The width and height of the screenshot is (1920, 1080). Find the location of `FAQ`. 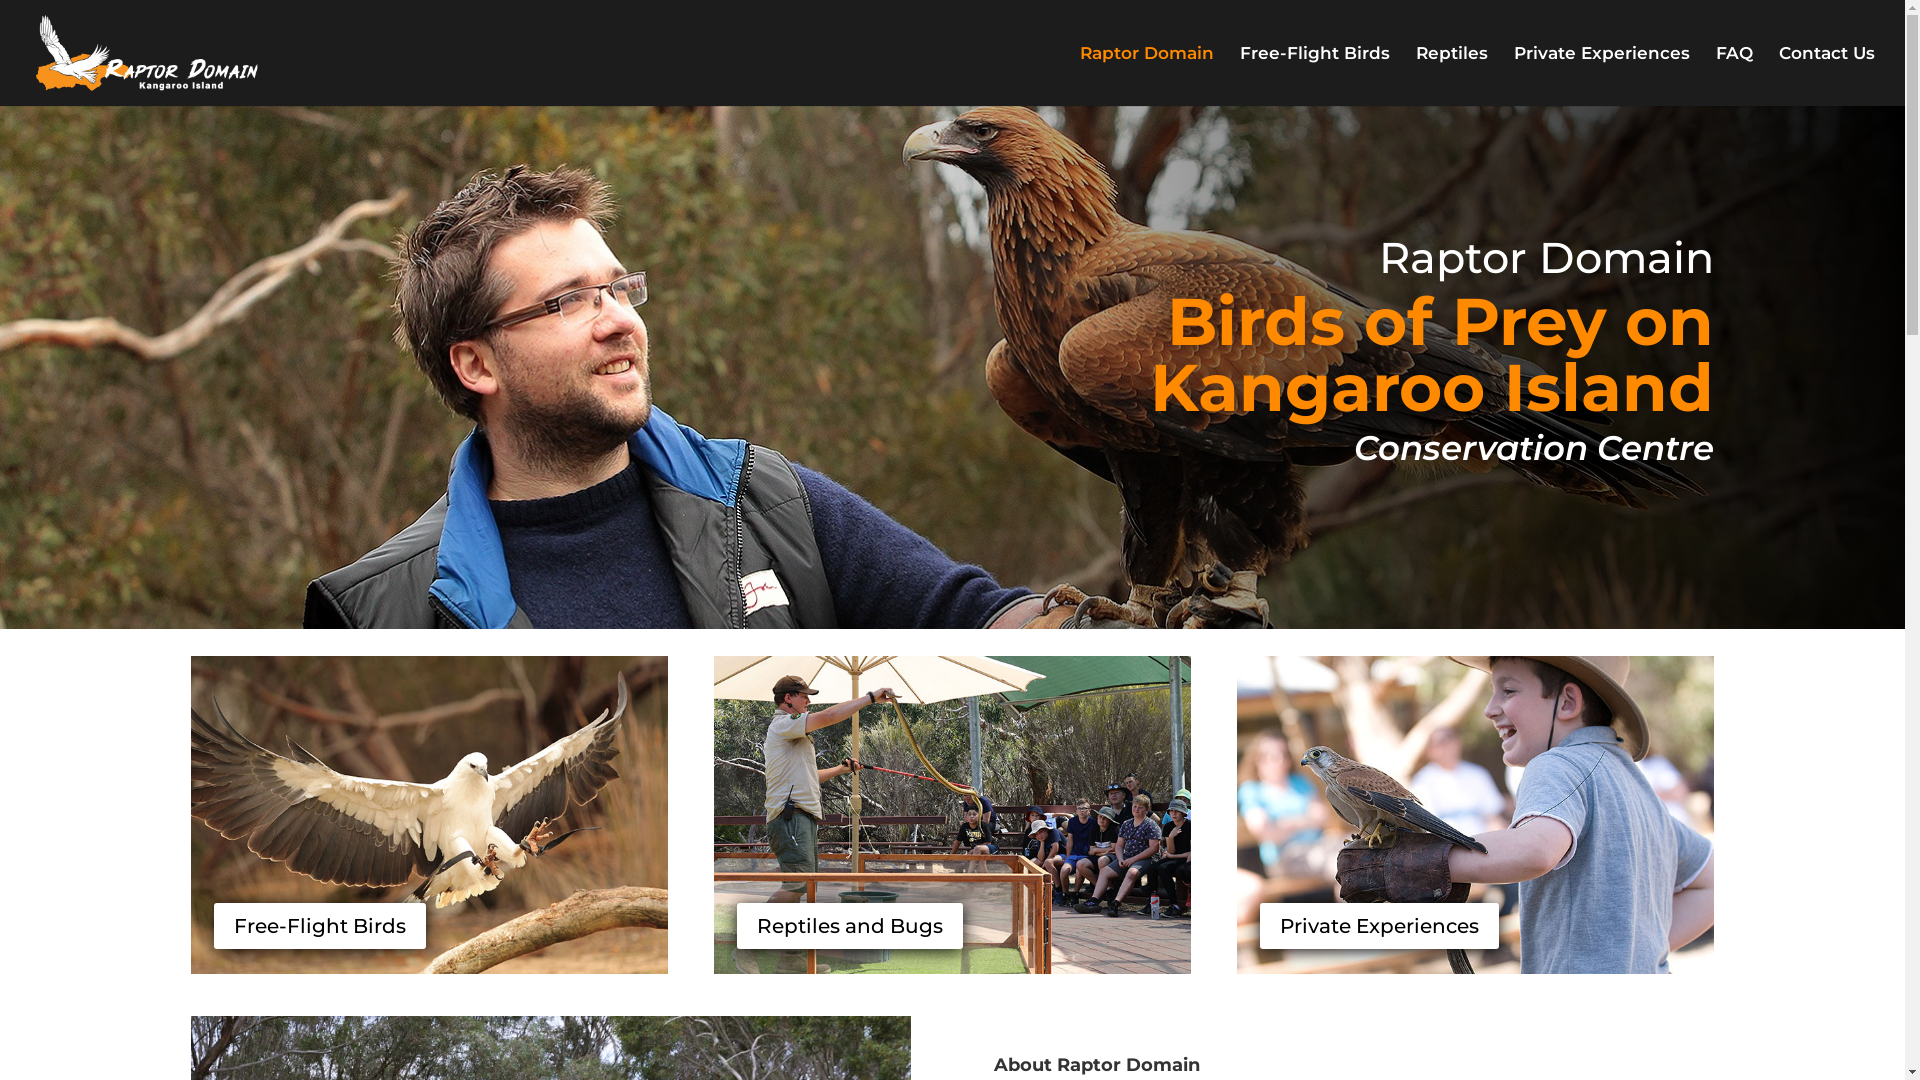

FAQ is located at coordinates (1734, 76).